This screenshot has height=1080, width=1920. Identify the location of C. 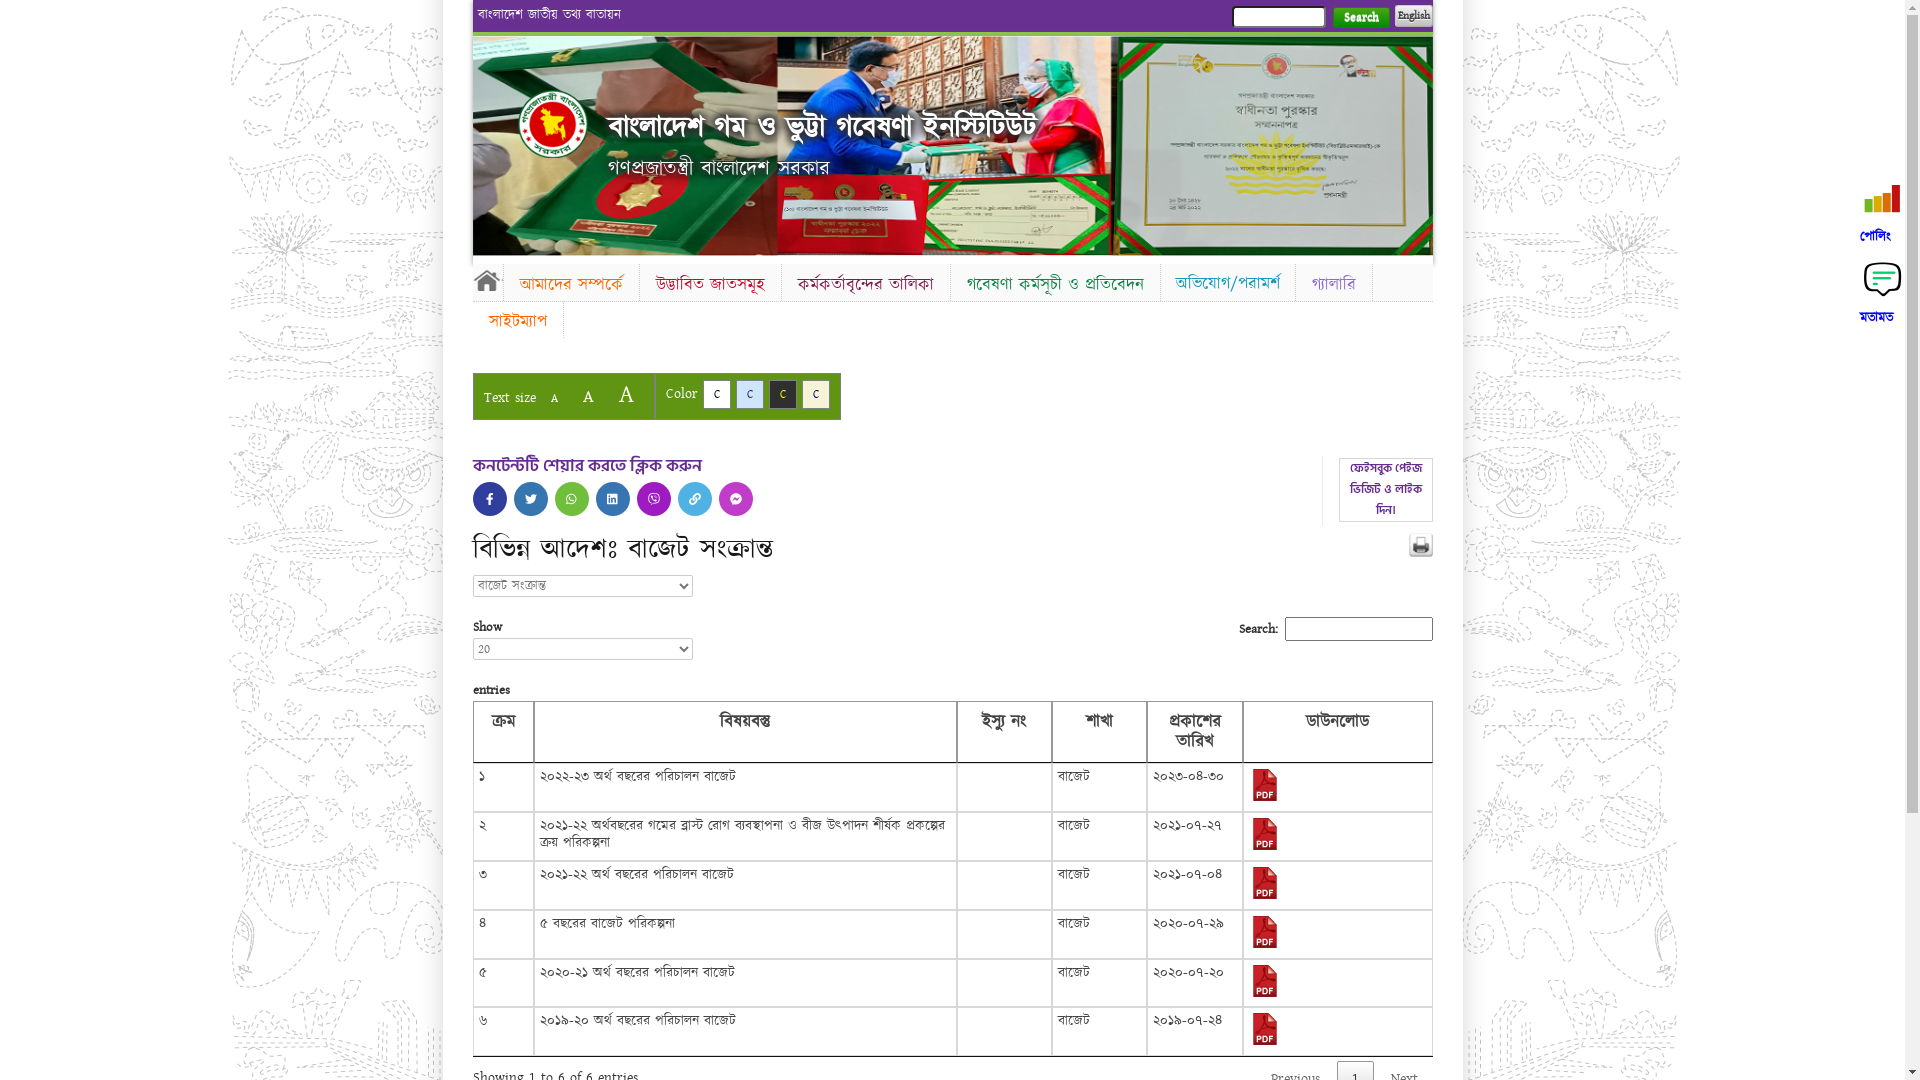
(750, 394).